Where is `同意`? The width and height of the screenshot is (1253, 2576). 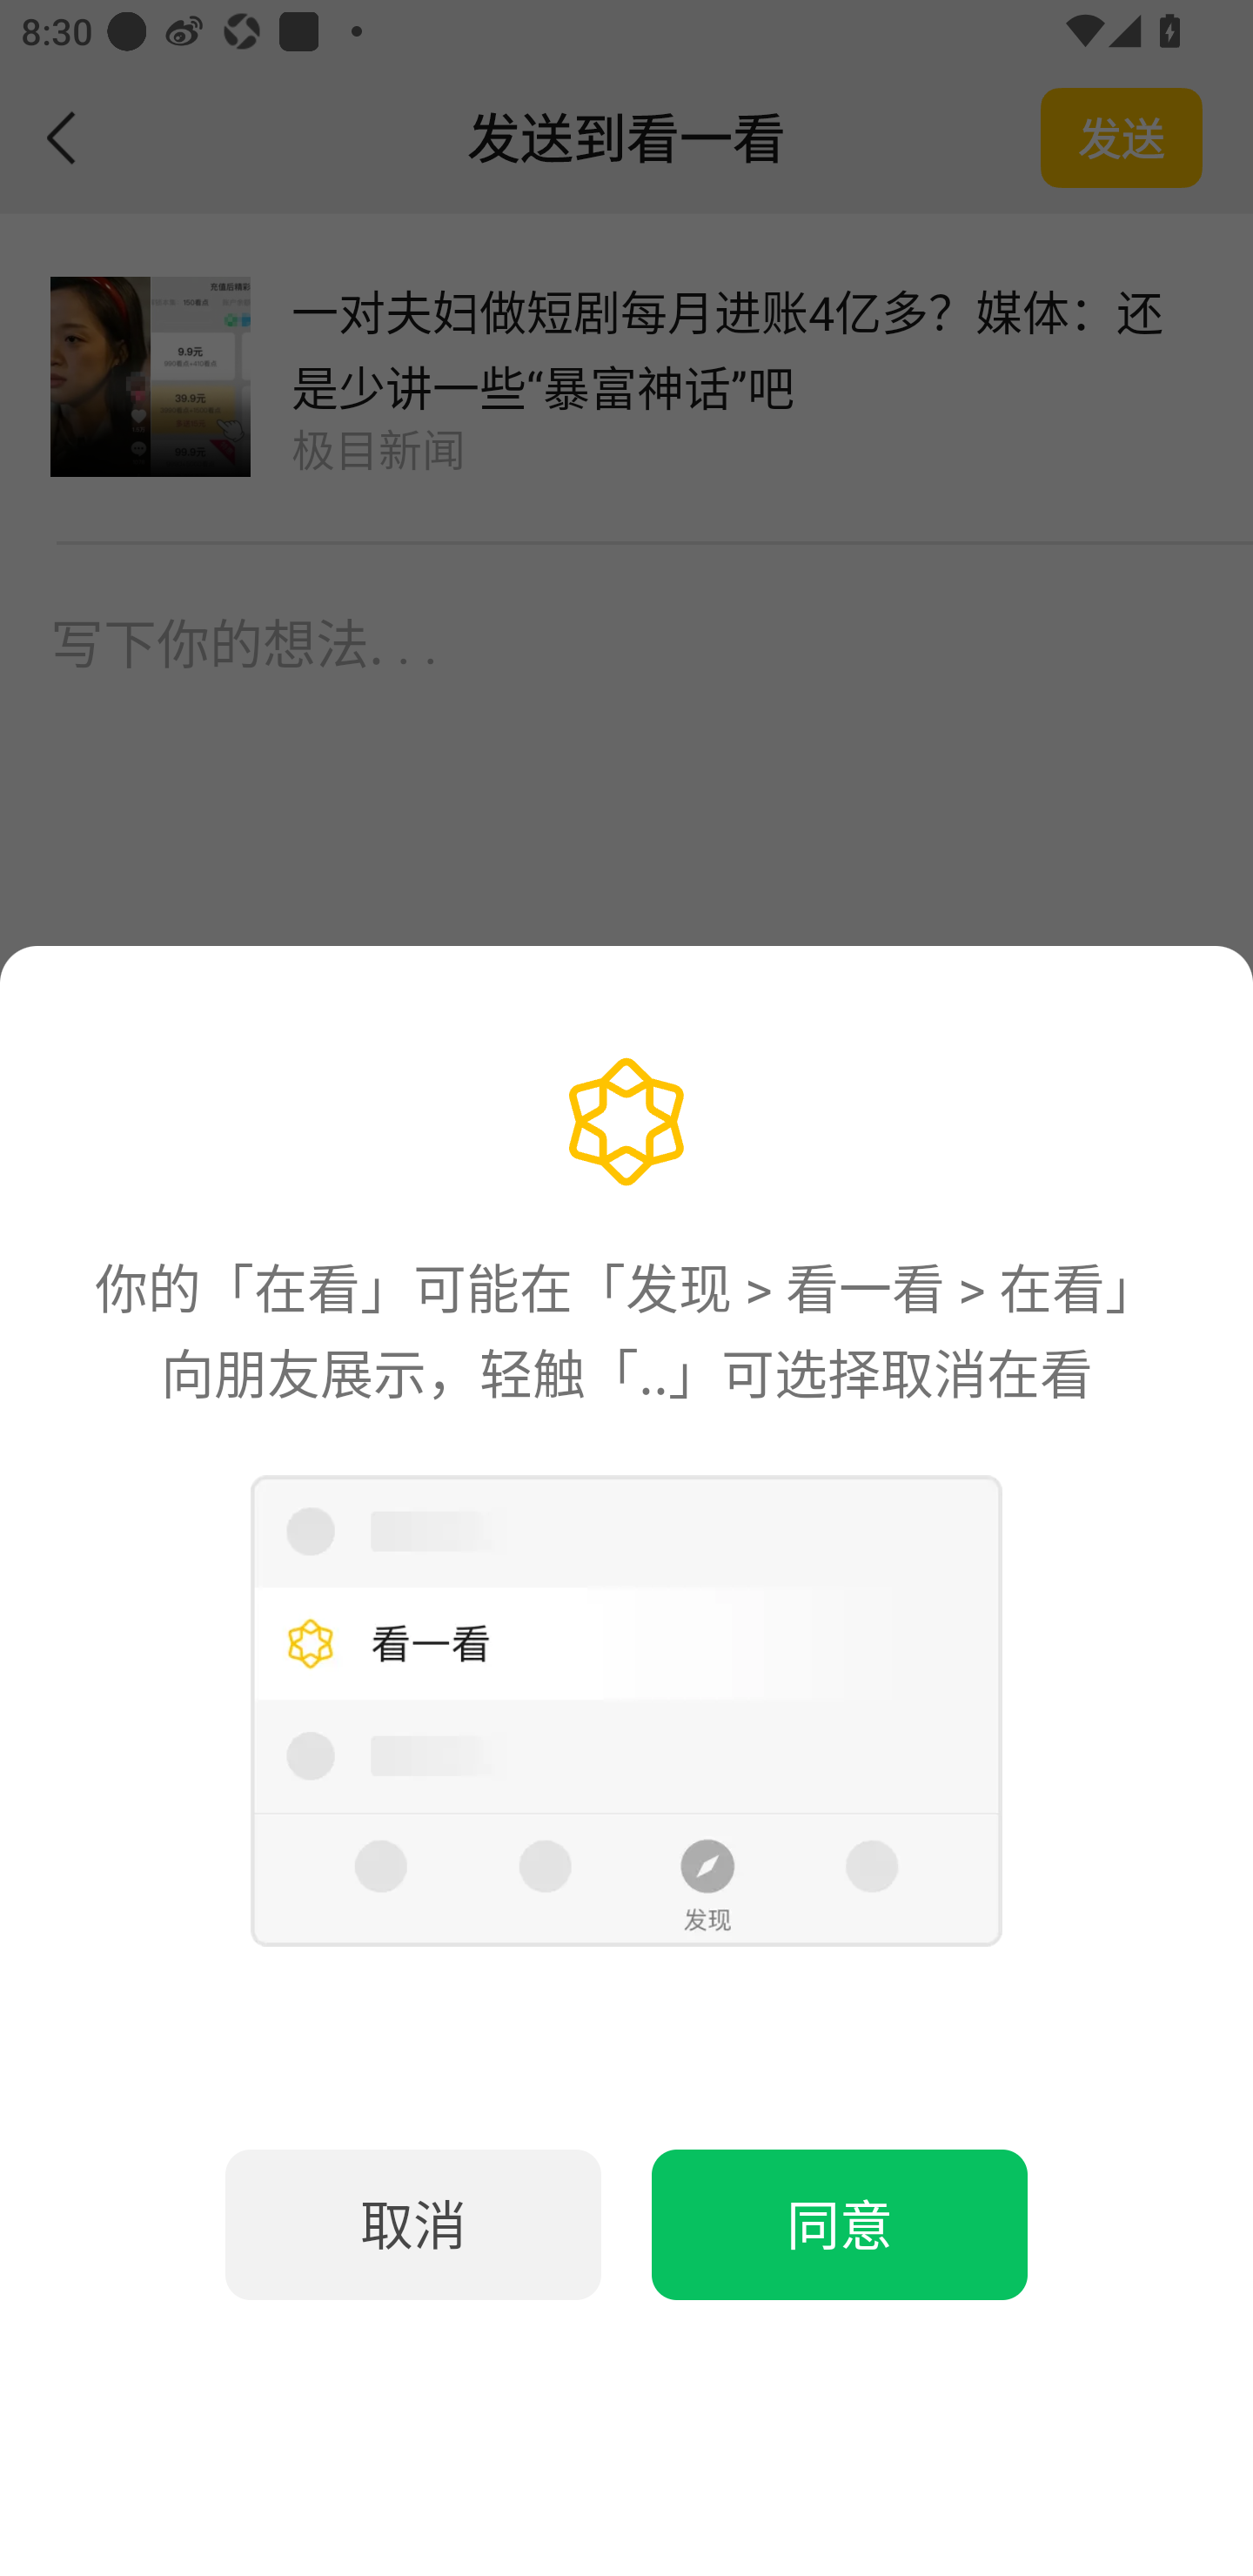 同意 is located at coordinates (839, 2224).